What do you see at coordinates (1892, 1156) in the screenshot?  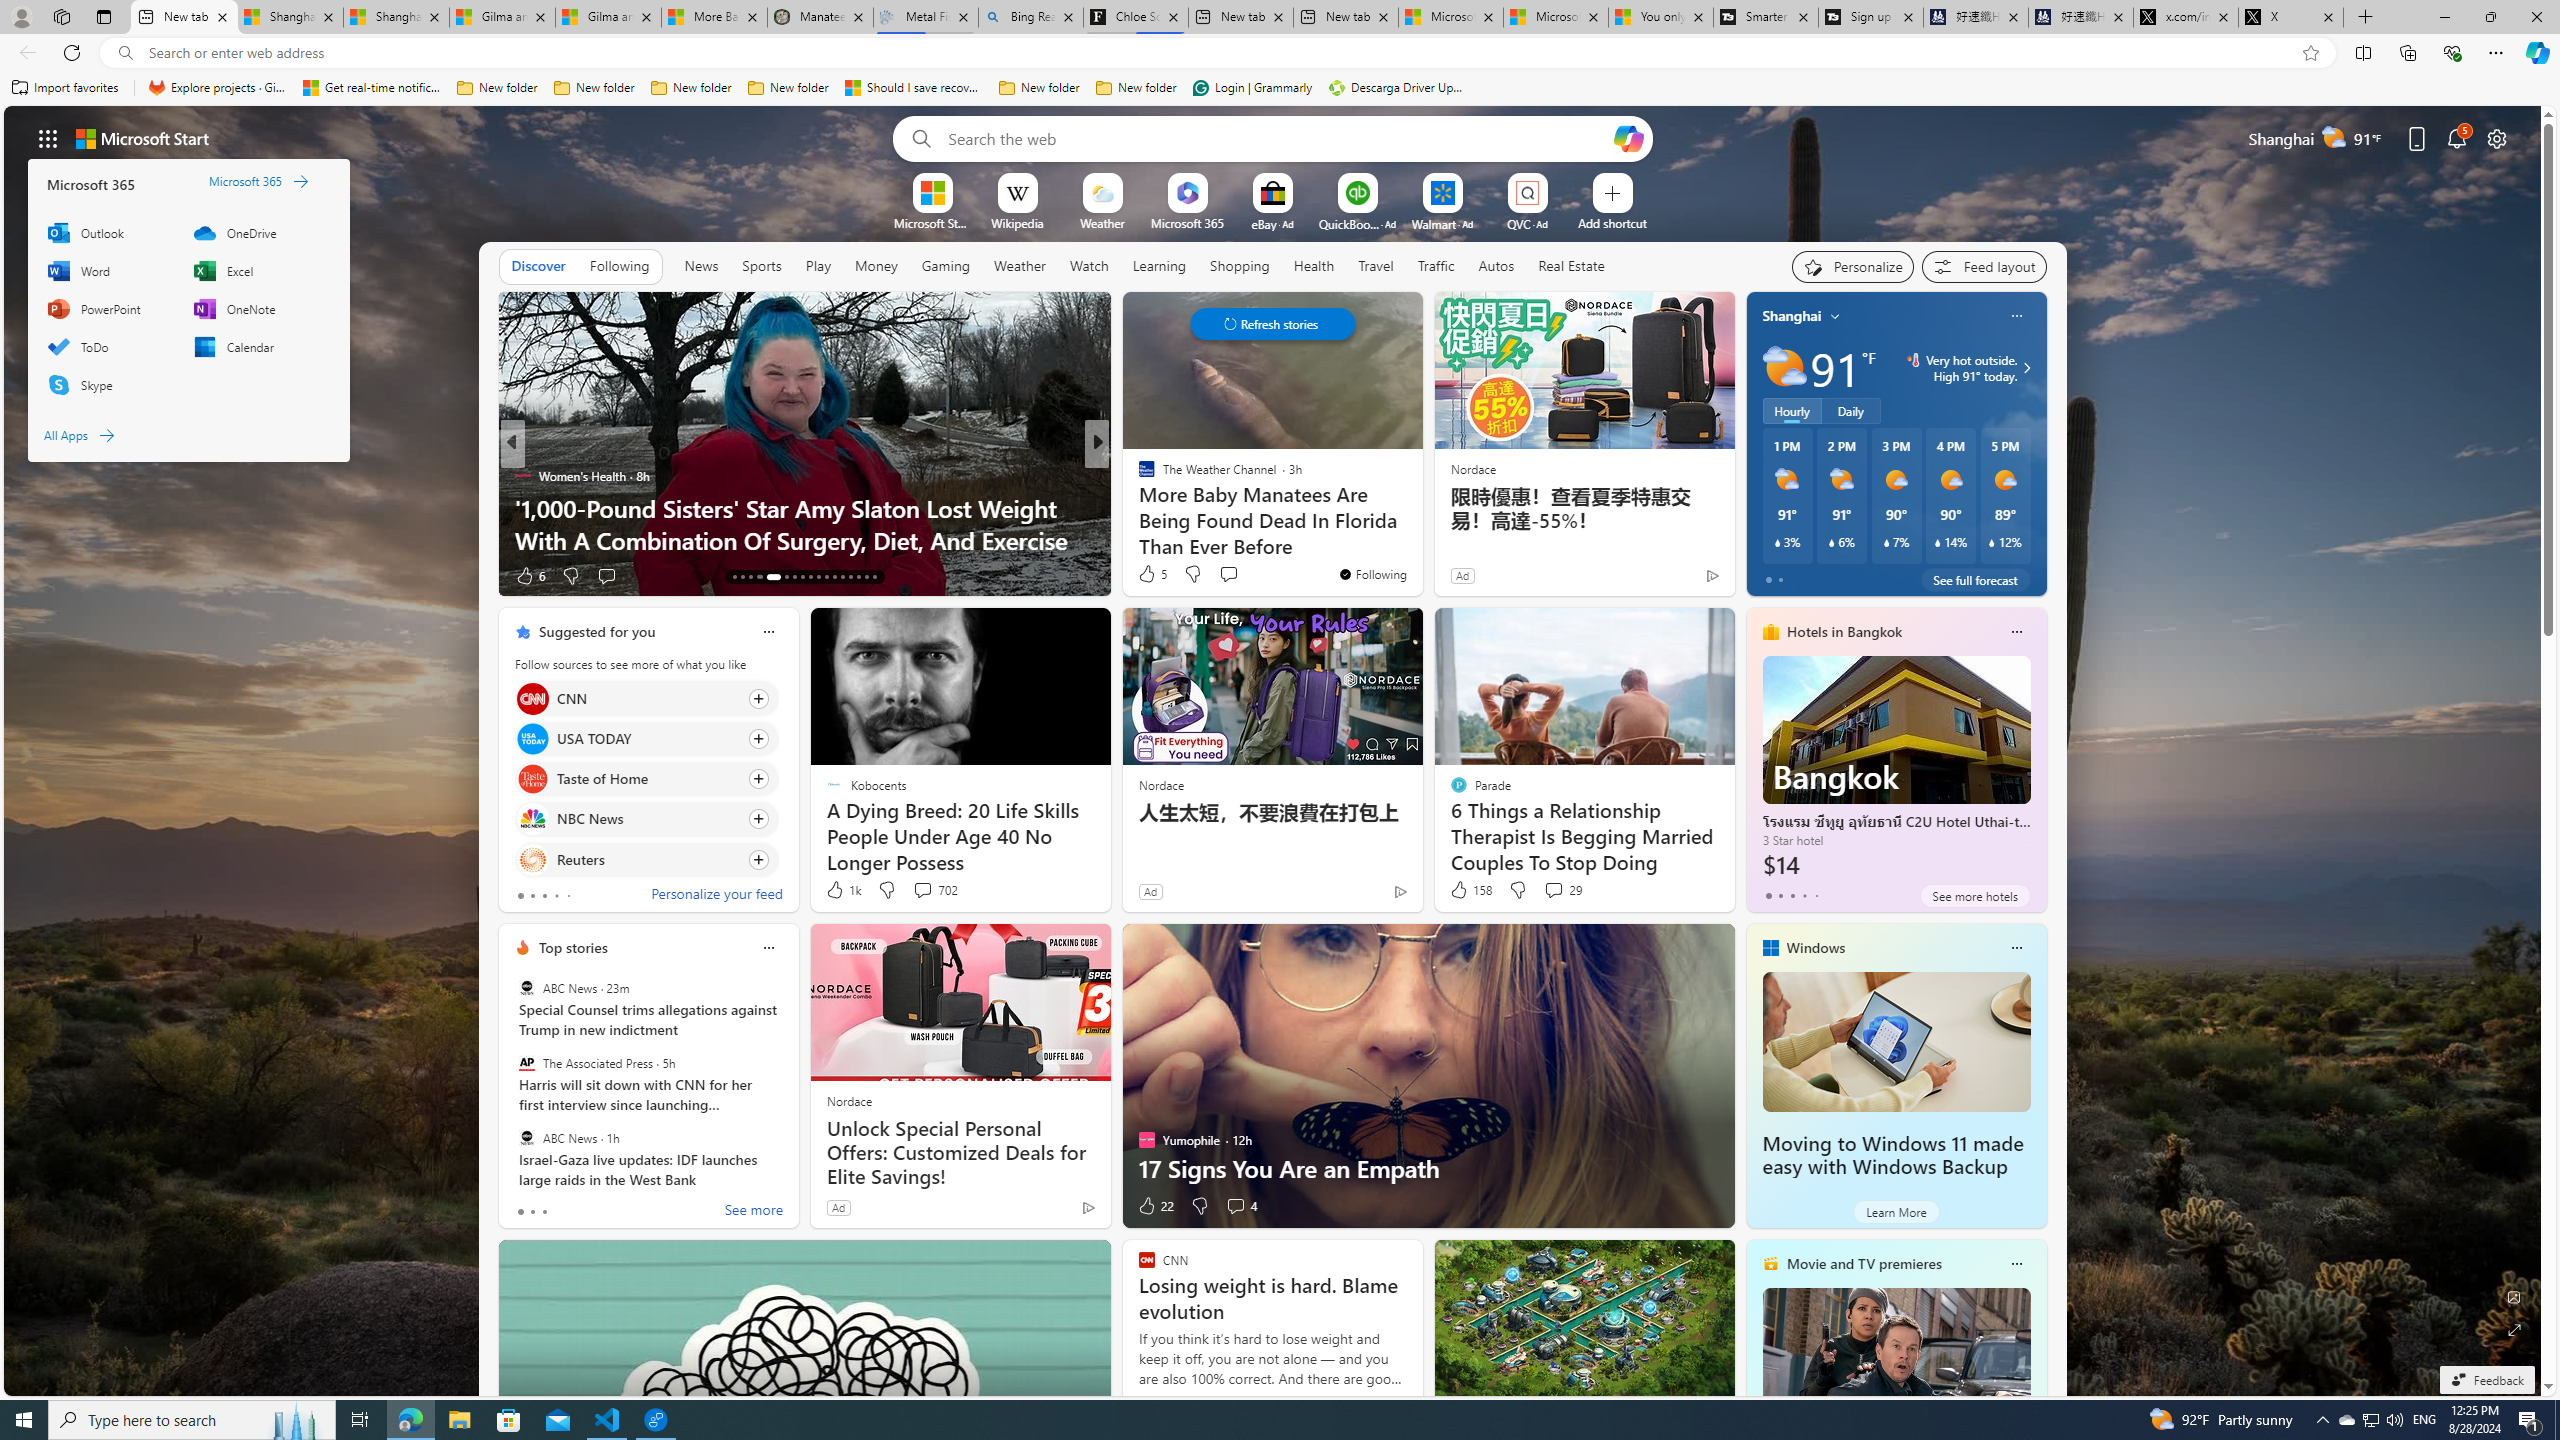 I see `Moving to Windows 11 made easy with Windows Backup` at bounding box center [1892, 1156].